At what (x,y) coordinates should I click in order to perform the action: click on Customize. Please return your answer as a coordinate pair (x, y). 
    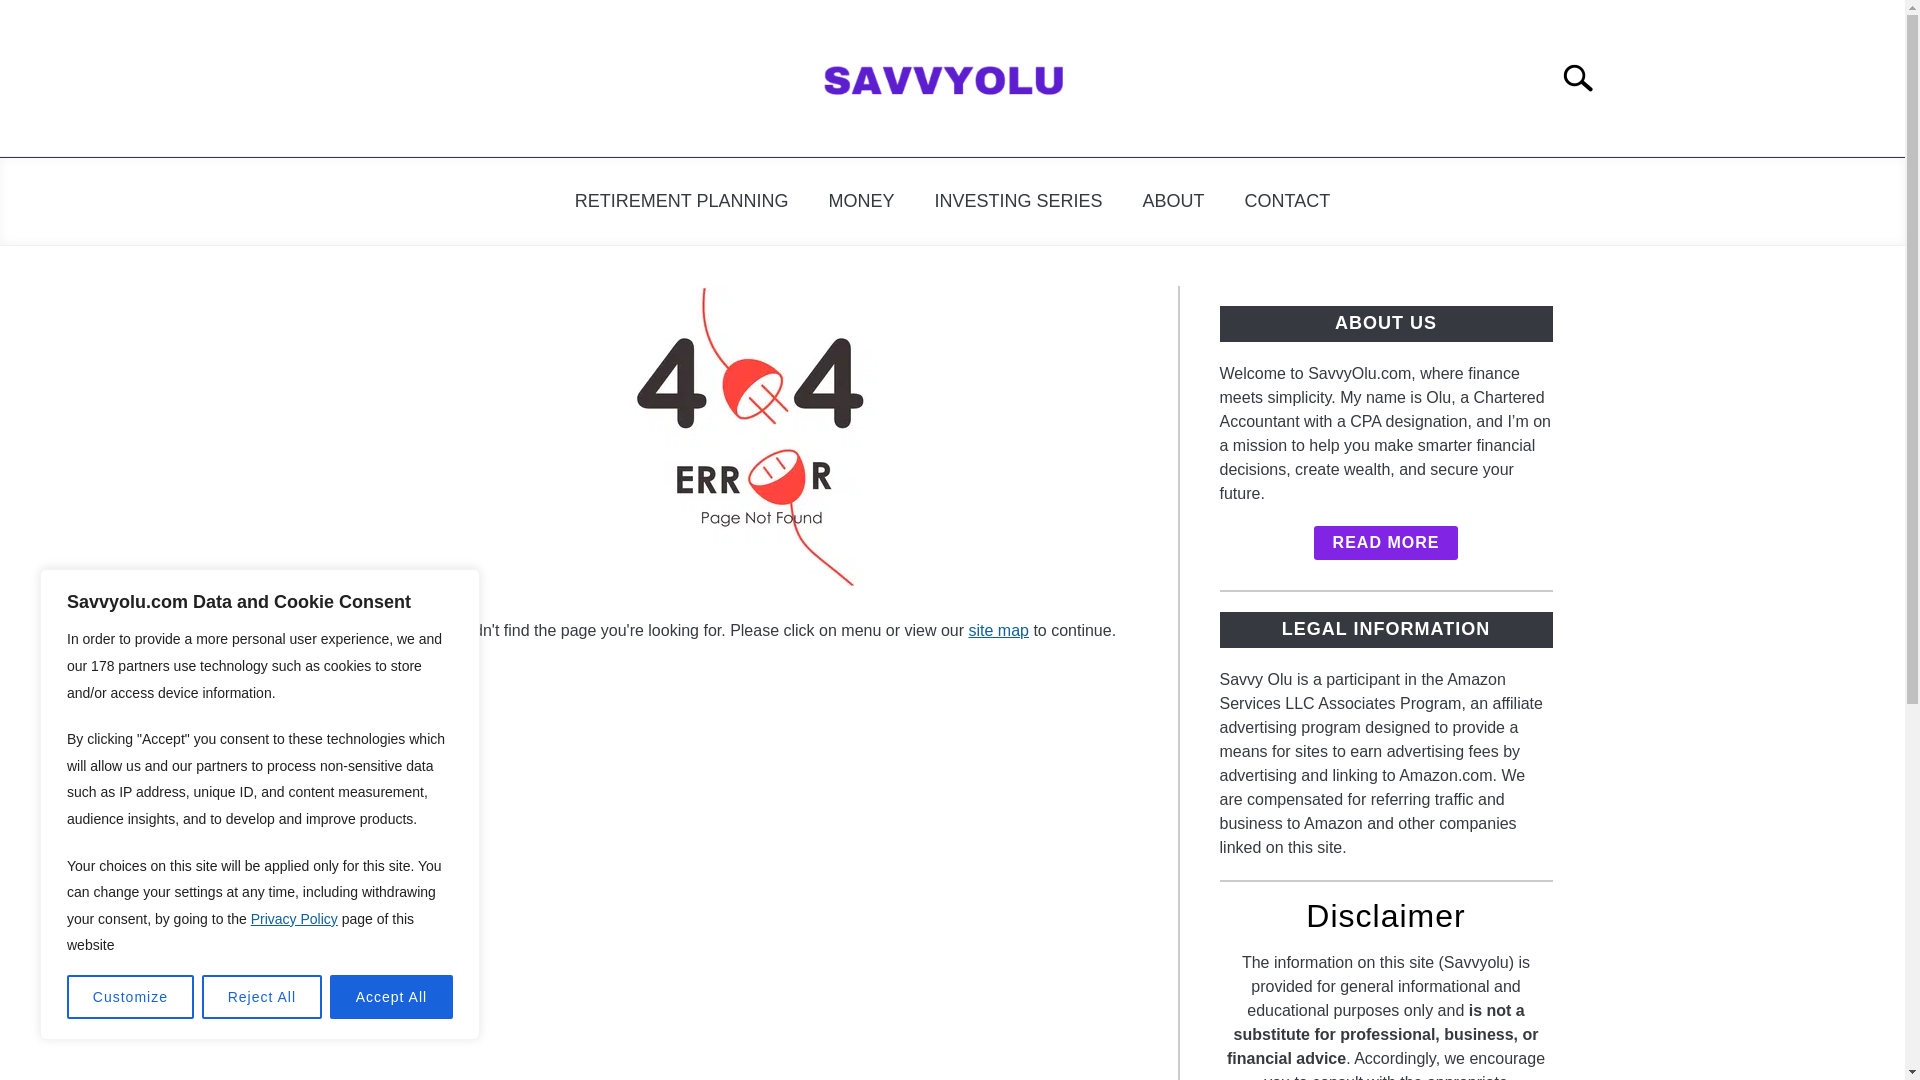
    Looking at the image, I should click on (130, 997).